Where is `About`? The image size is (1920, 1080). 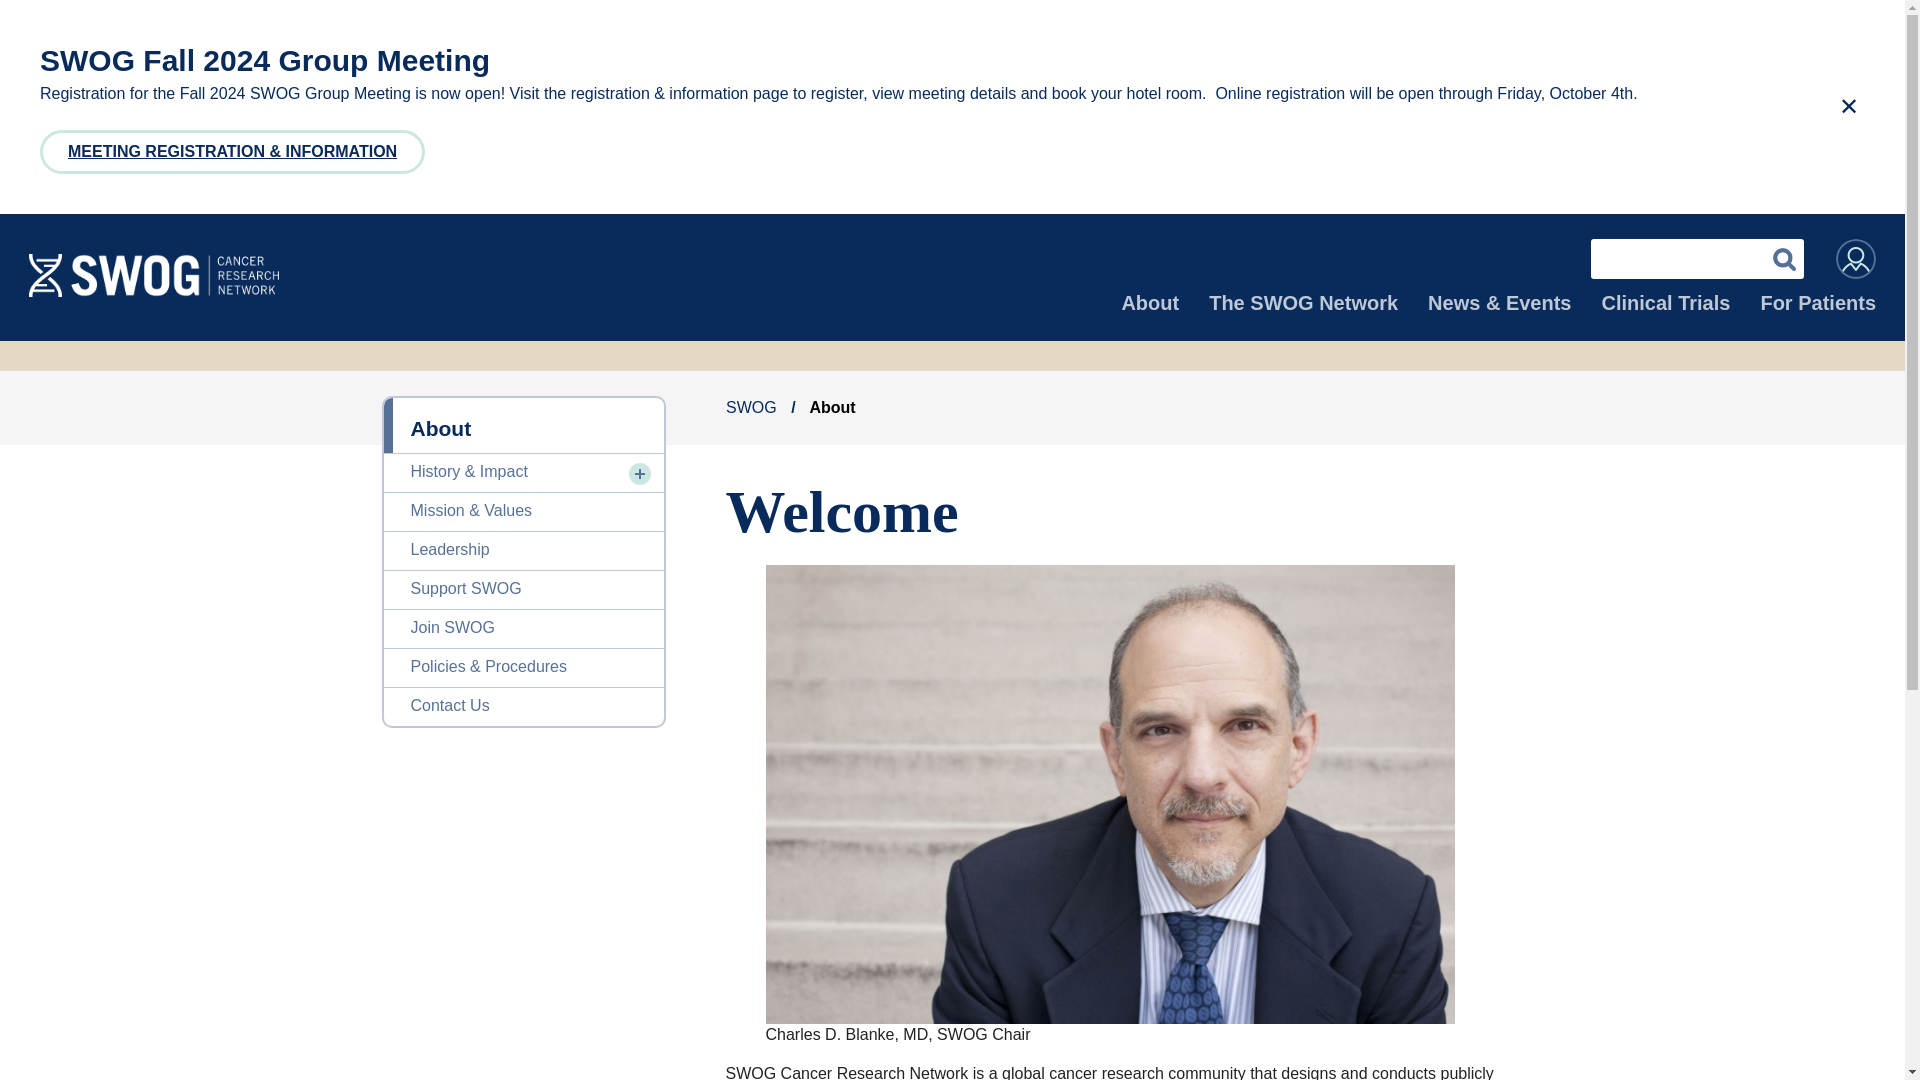 About is located at coordinates (1150, 314).